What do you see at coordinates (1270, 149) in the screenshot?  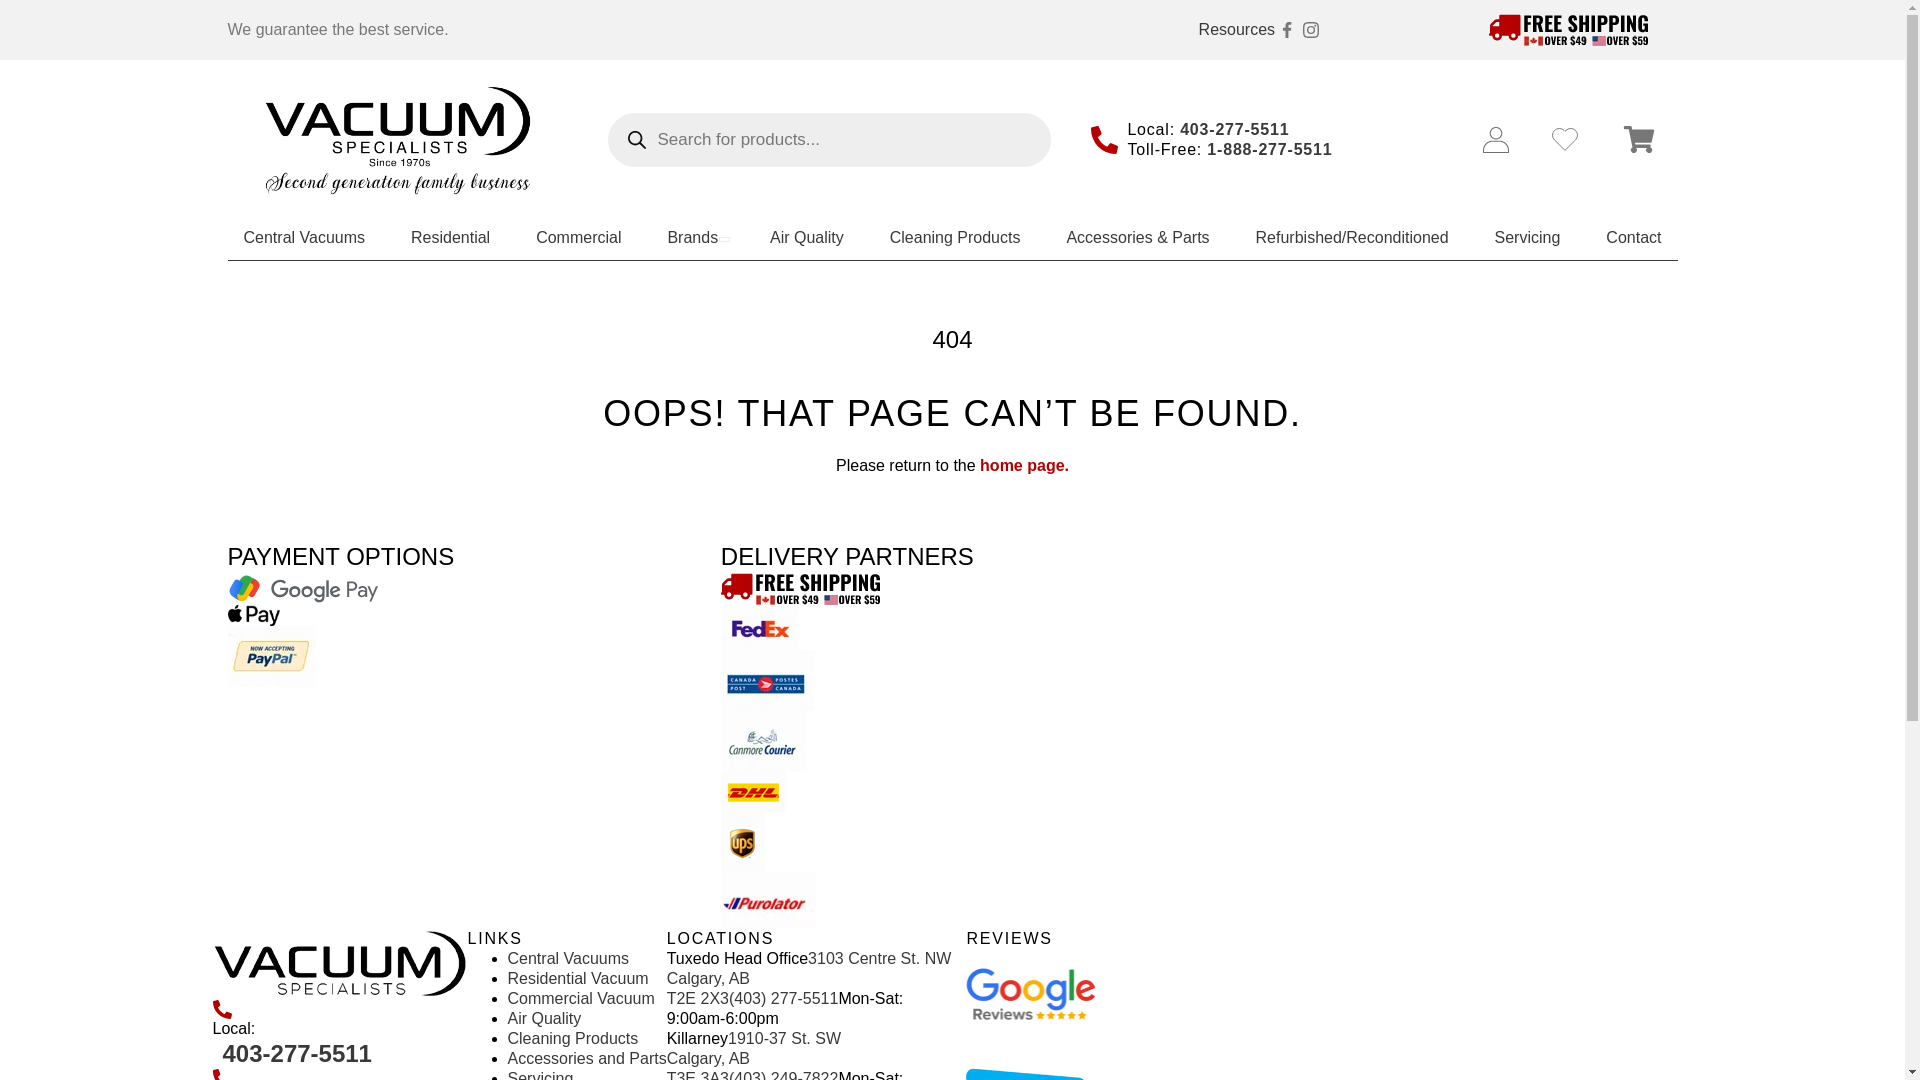 I see `1-888-277-5511` at bounding box center [1270, 149].